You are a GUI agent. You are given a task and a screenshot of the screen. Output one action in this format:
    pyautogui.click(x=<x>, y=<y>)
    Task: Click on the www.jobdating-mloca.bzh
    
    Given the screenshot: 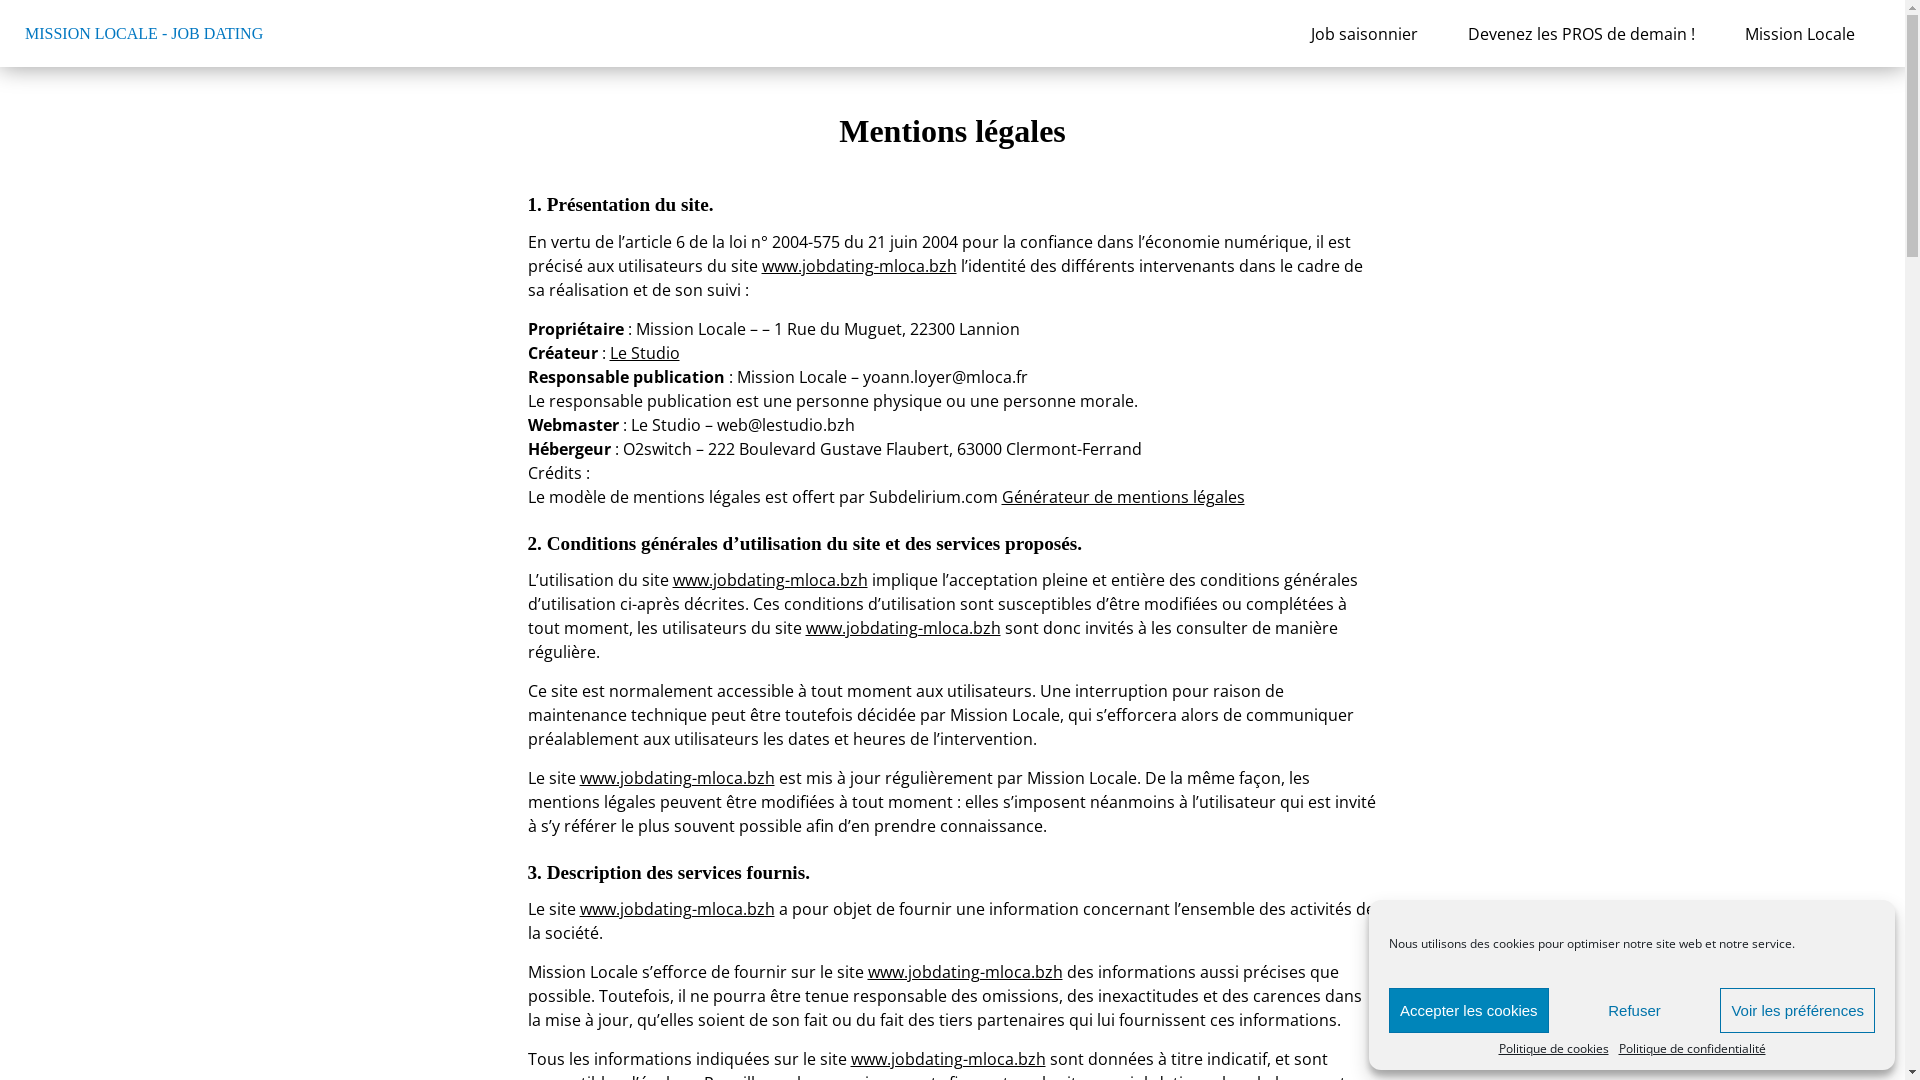 What is the action you would take?
    pyautogui.click(x=860, y=266)
    